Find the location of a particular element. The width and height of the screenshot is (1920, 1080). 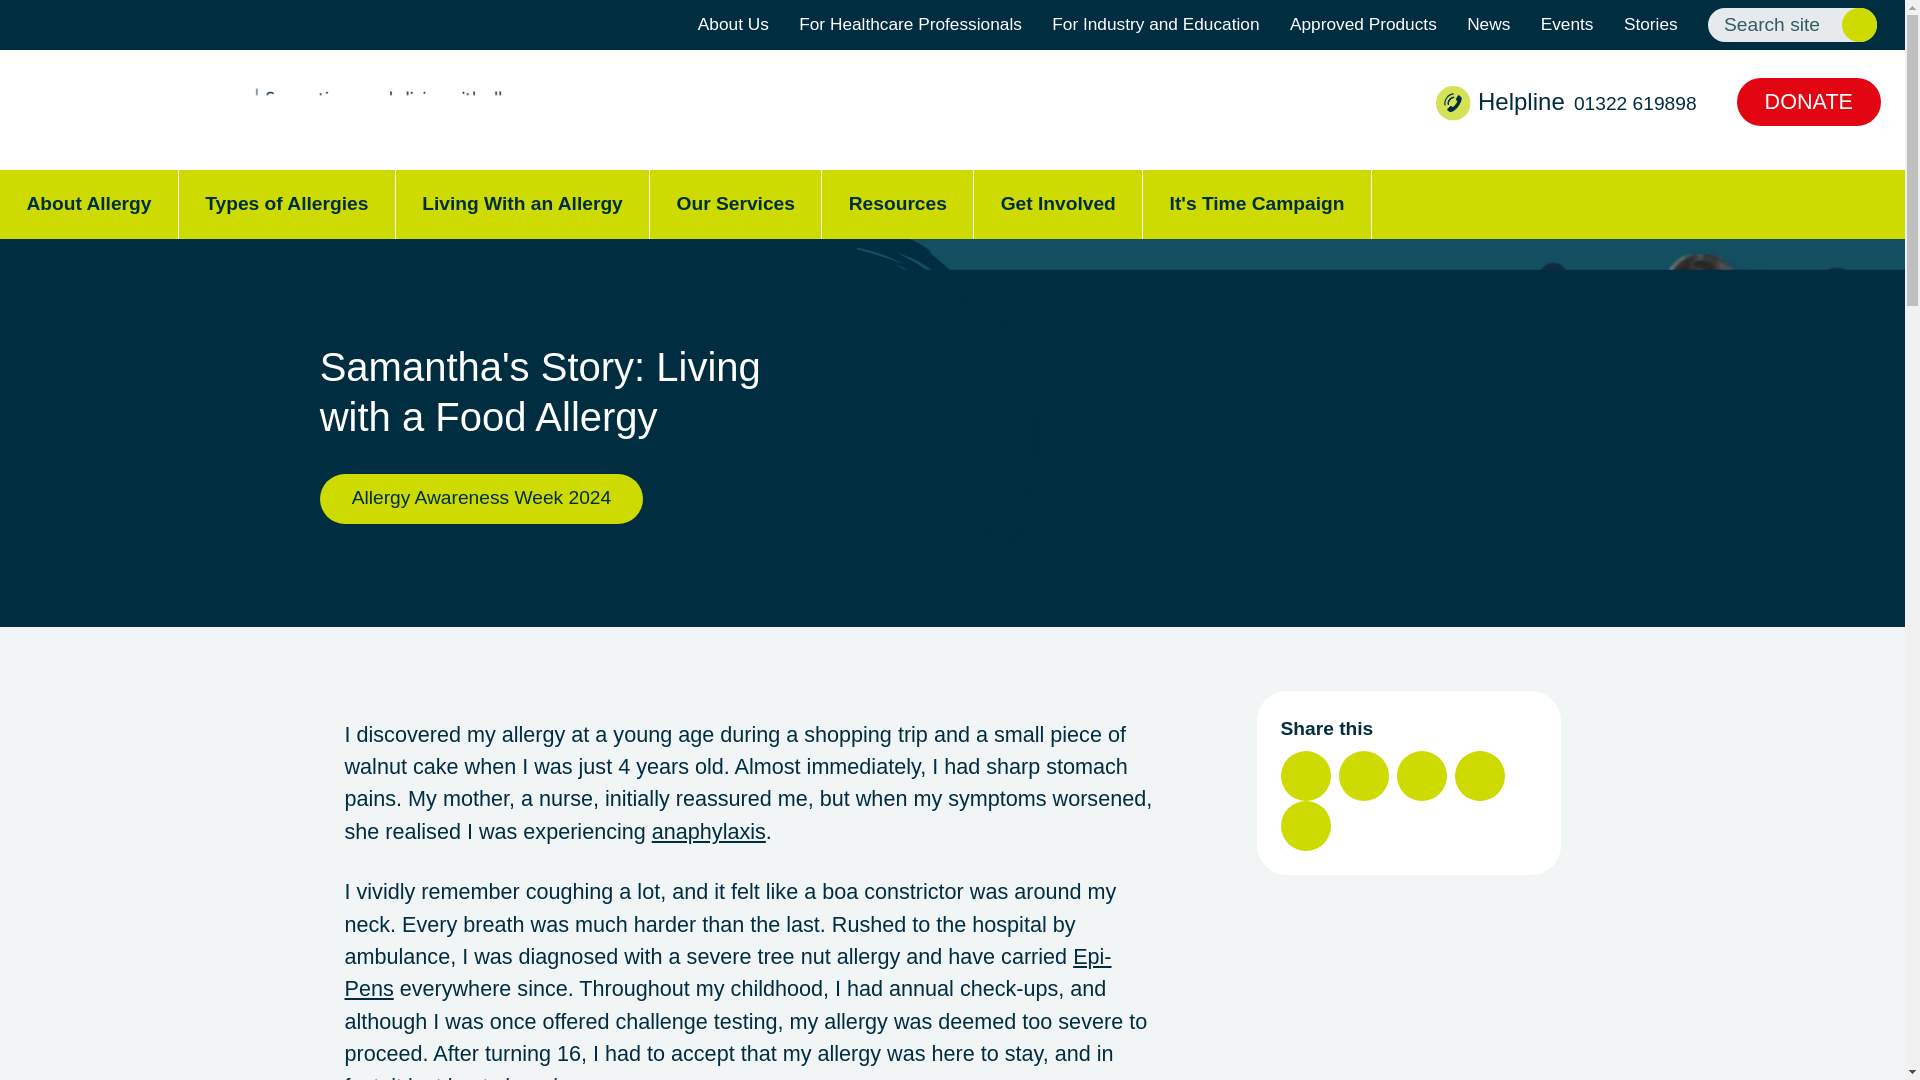

About Us is located at coordinates (734, 25).